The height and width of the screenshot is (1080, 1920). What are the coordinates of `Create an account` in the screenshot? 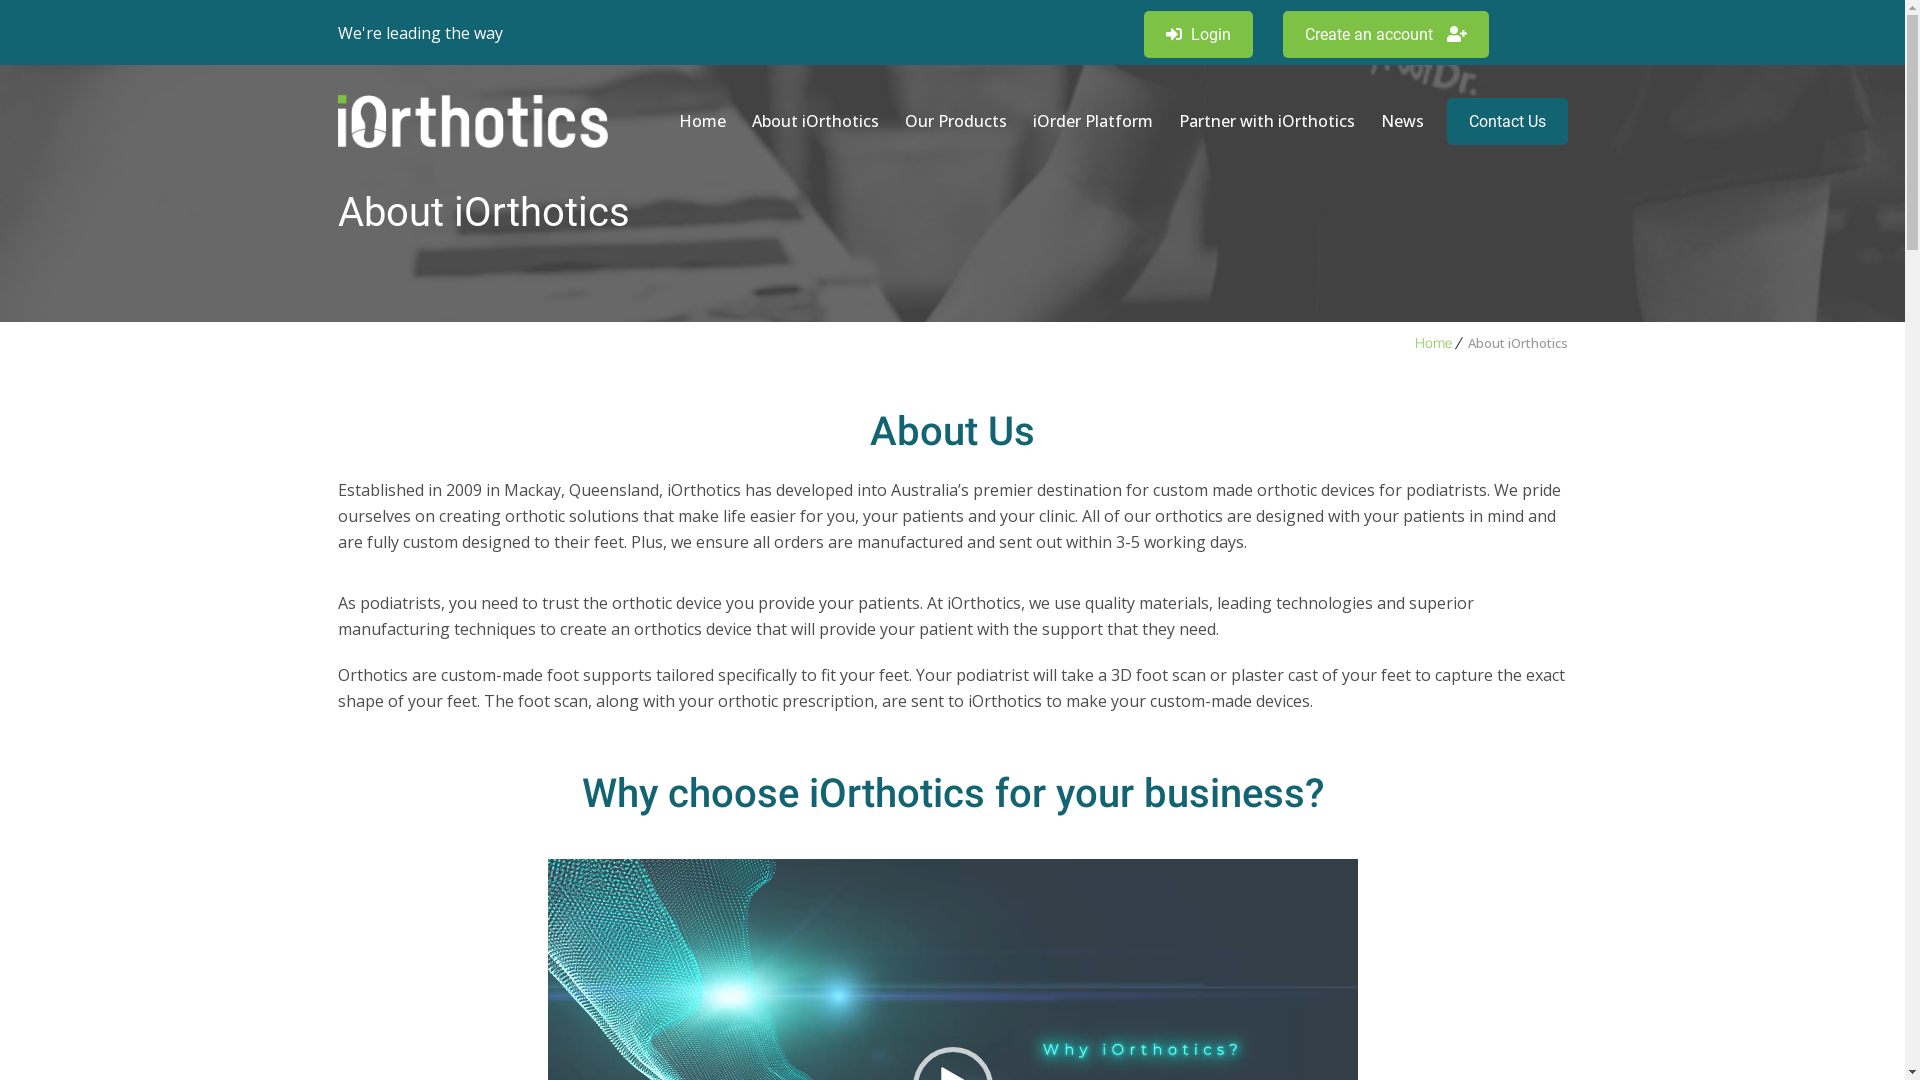 It's located at (1385, 34).